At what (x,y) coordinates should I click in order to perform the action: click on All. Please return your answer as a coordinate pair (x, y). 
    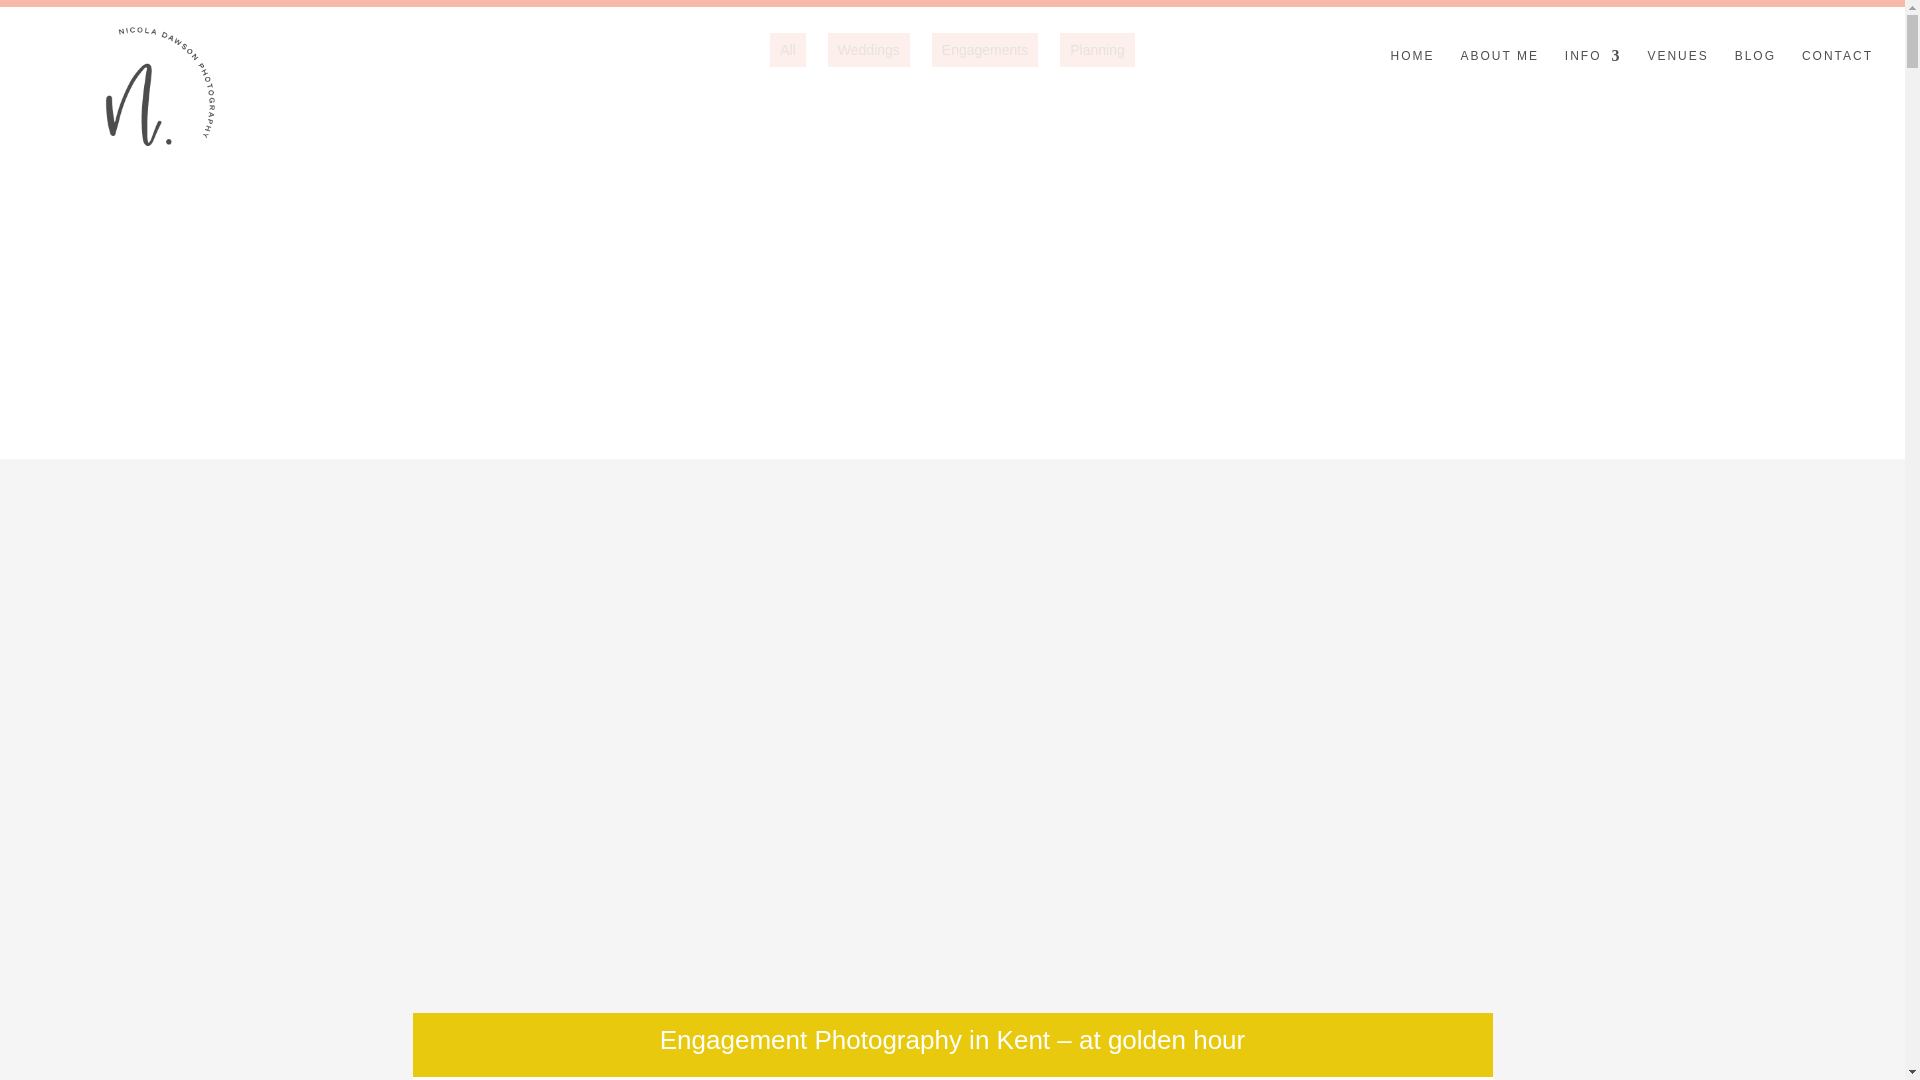
    Looking at the image, I should click on (788, 50).